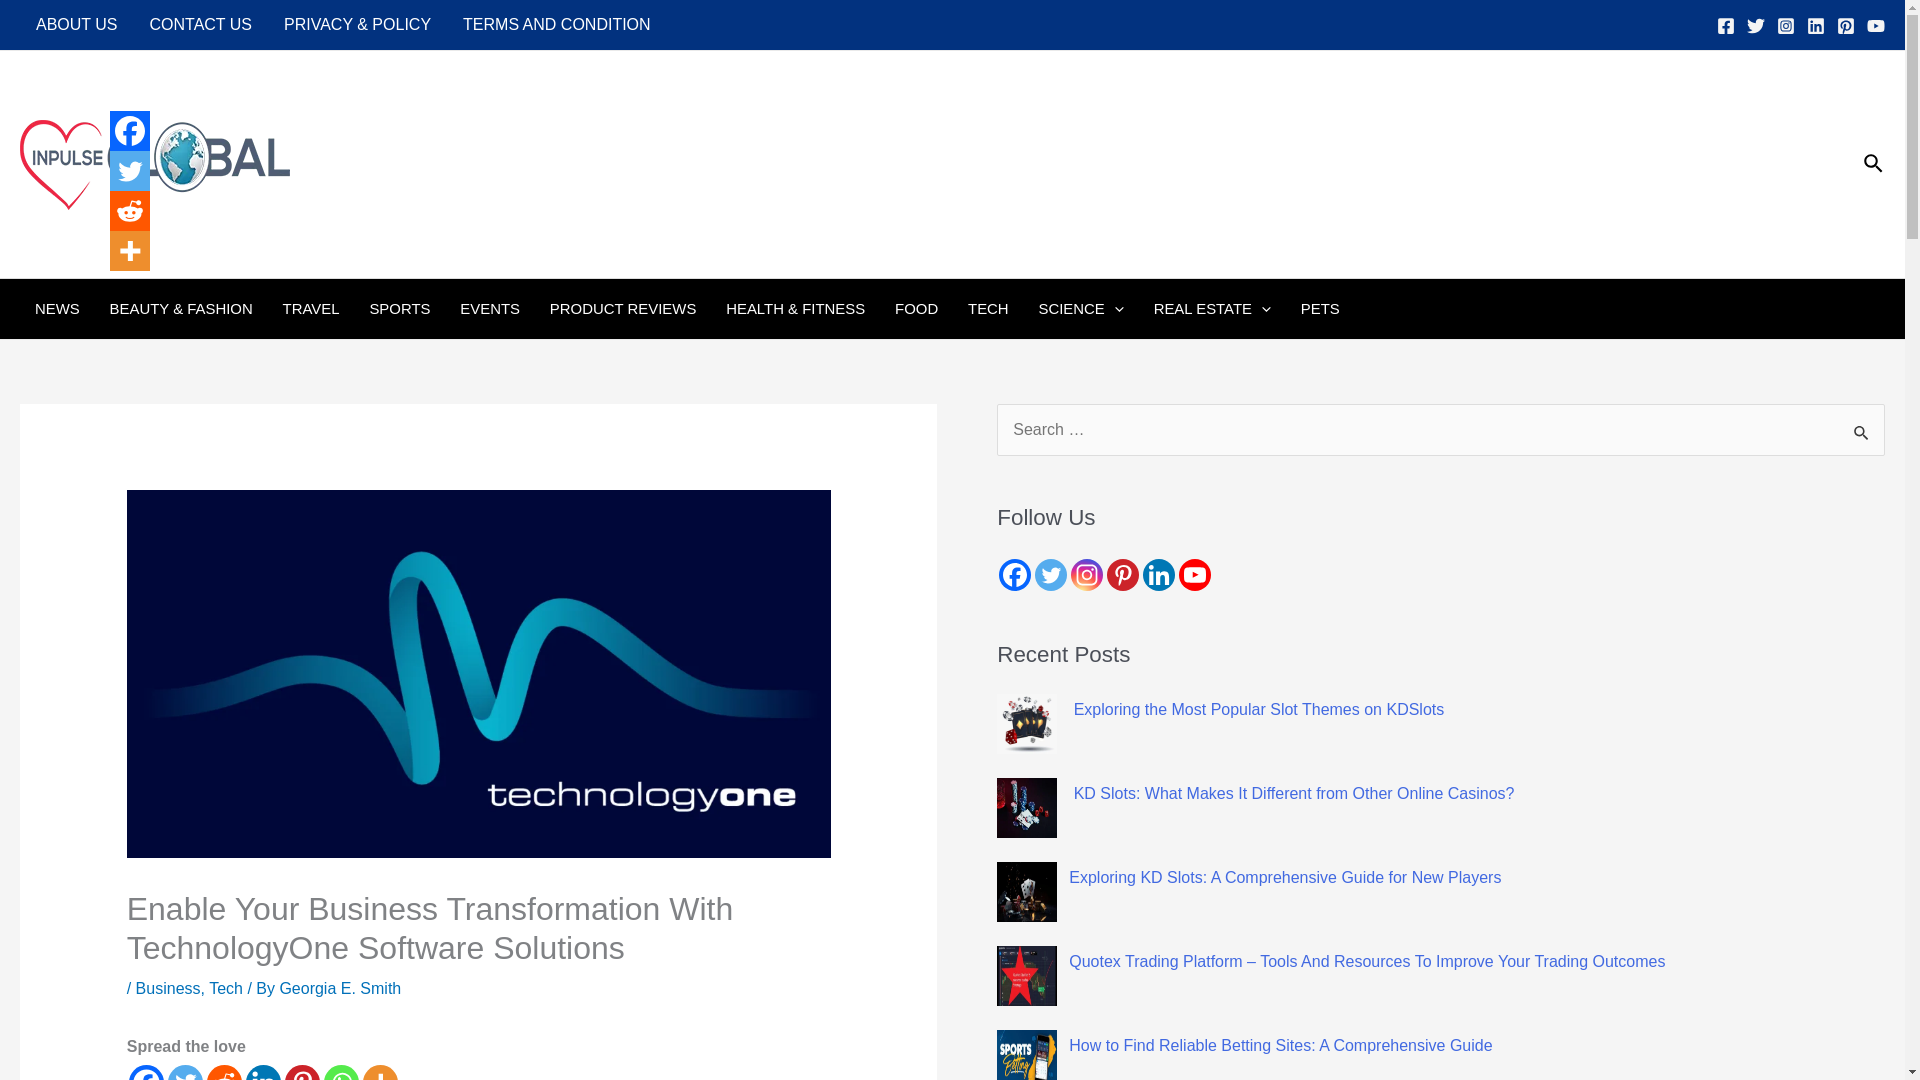 The image size is (1920, 1080). What do you see at coordinates (129, 211) in the screenshot?
I see `Reddit` at bounding box center [129, 211].